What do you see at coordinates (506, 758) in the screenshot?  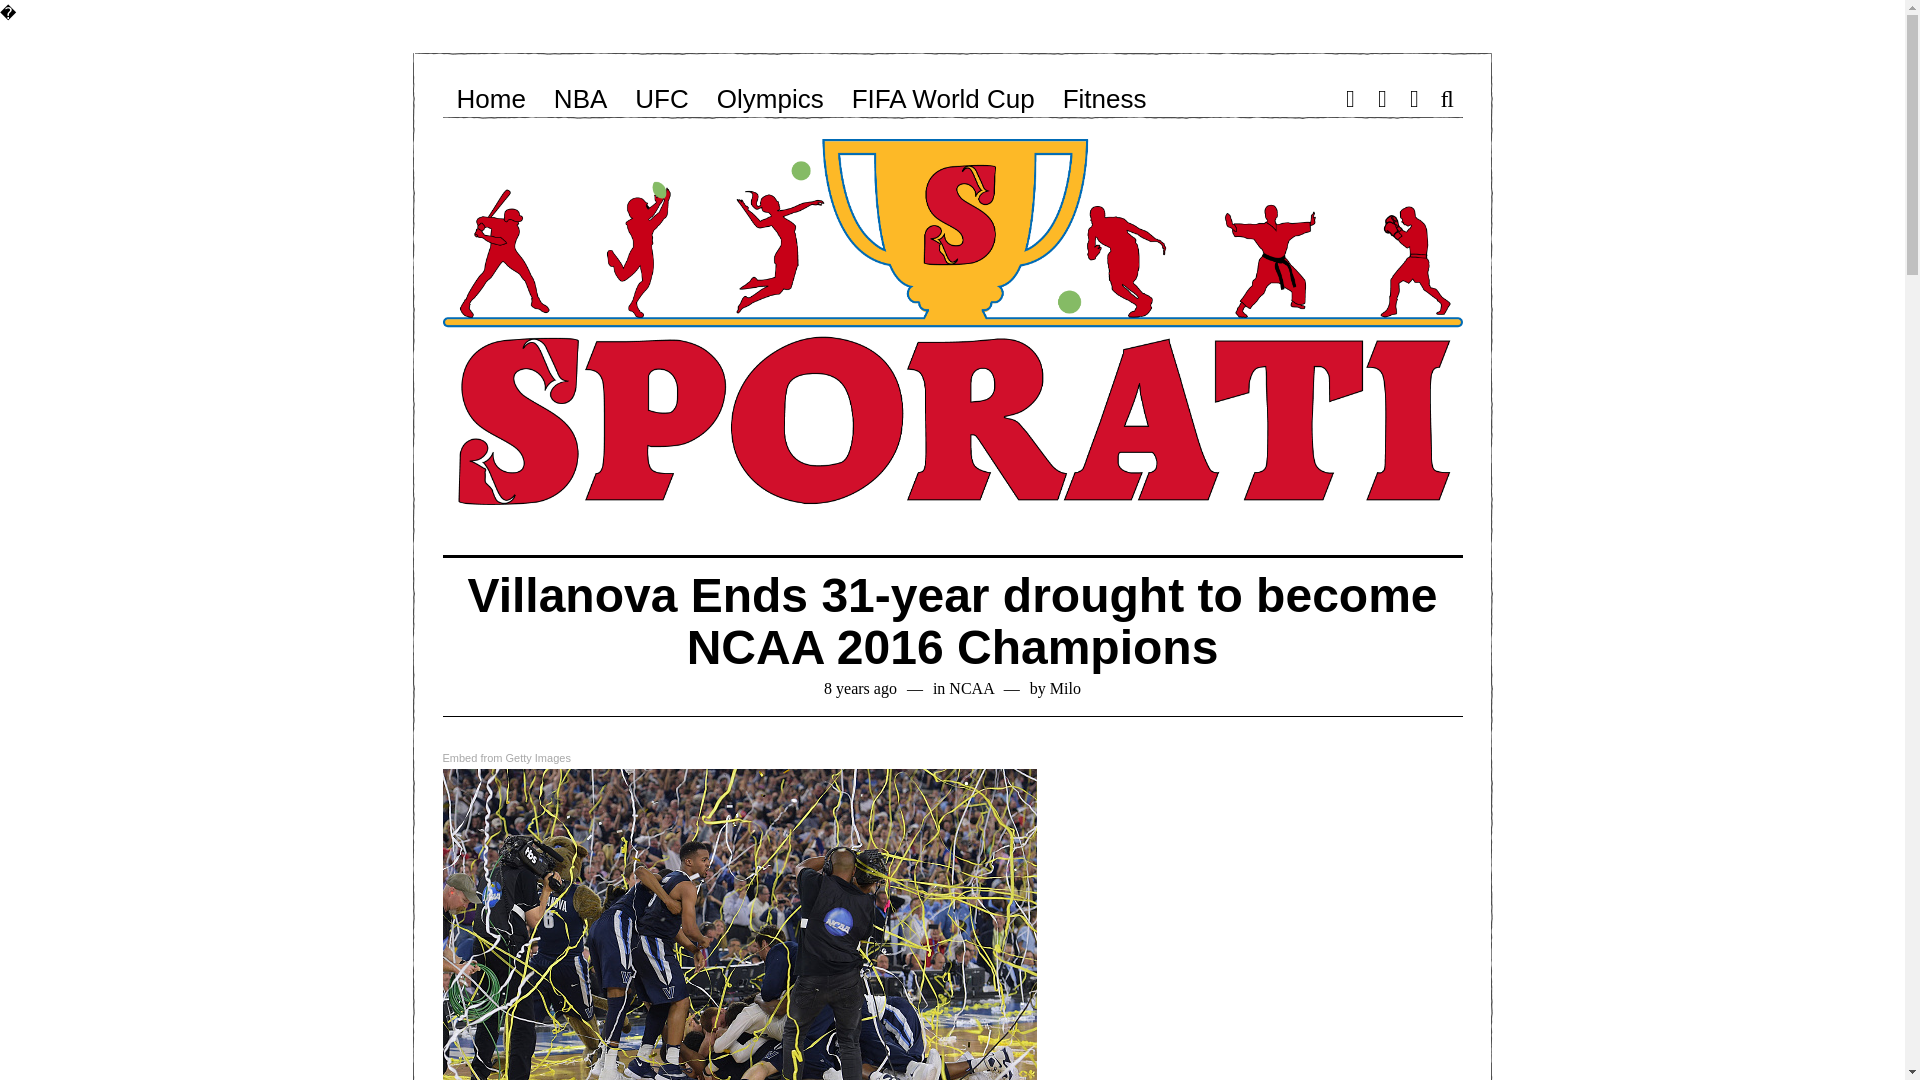 I see `Embed from Getty Images` at bounding box center [506, 758].